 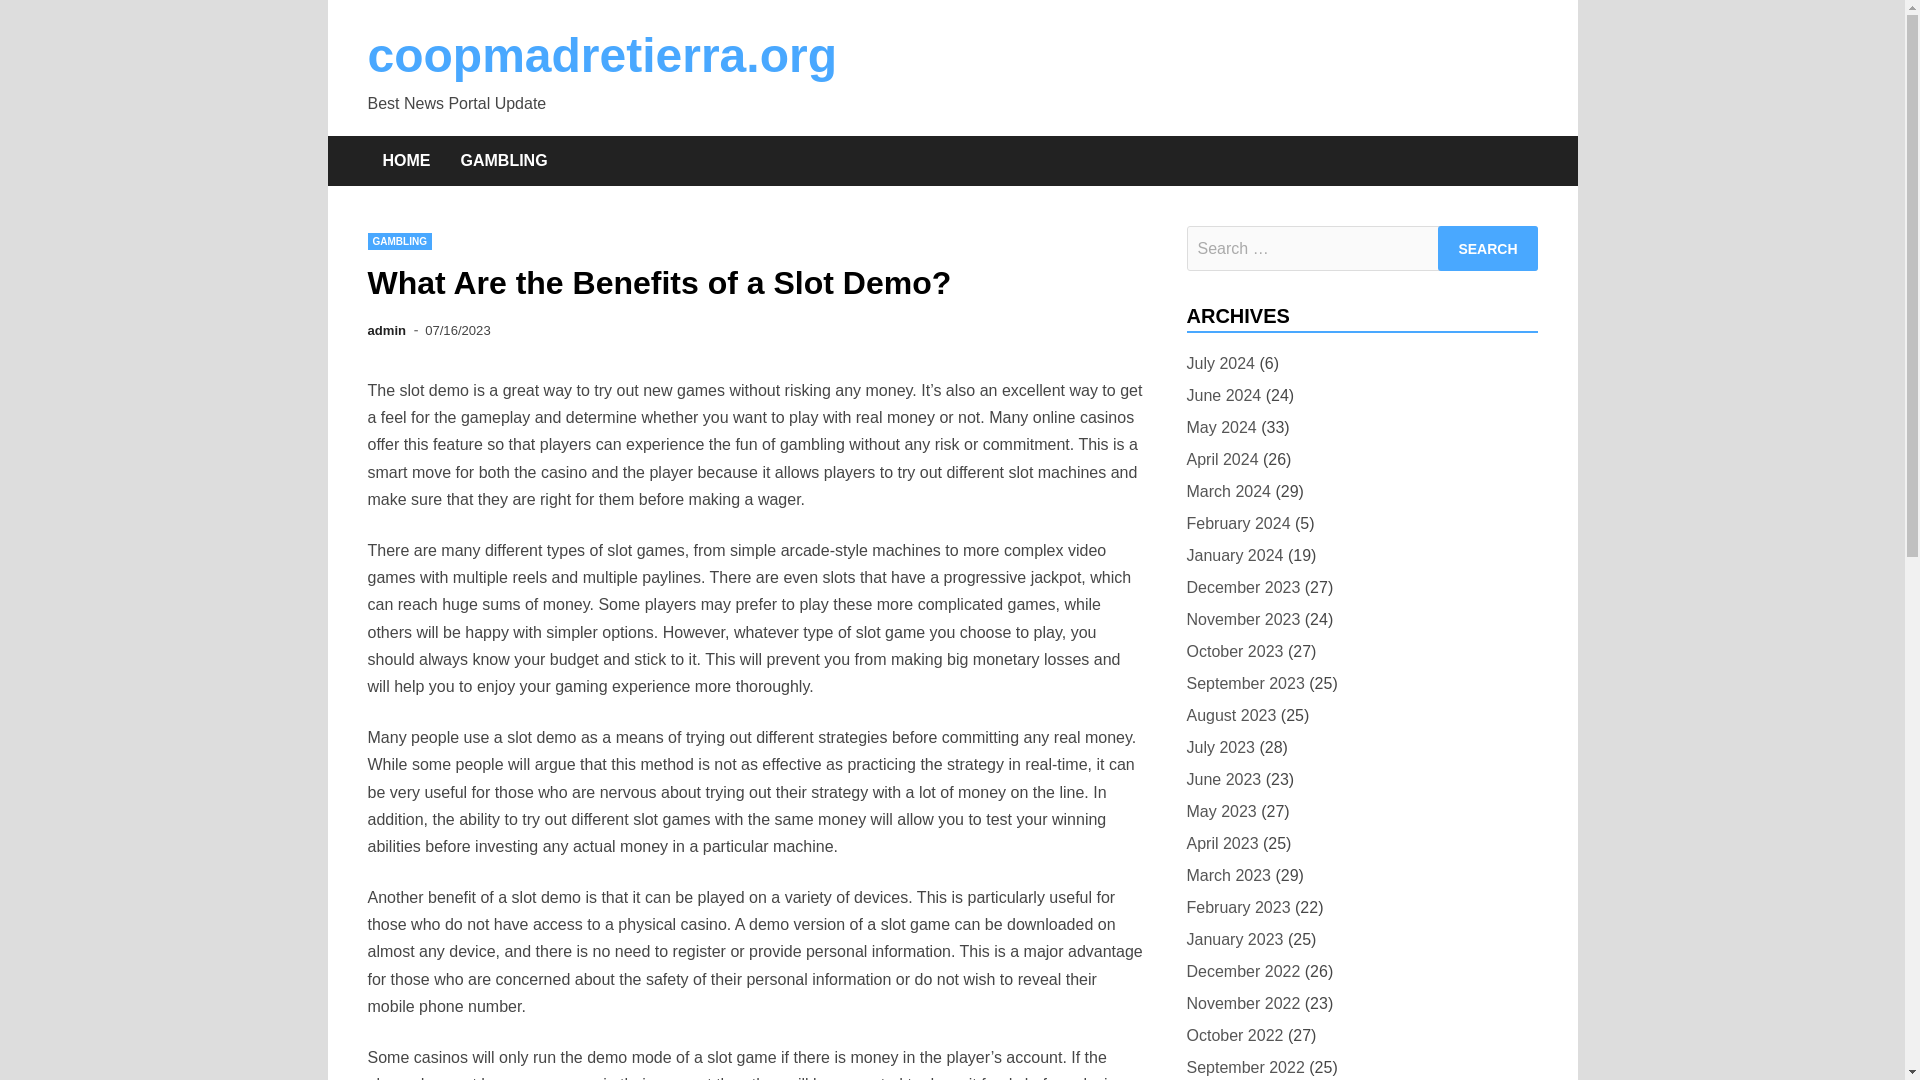 What do you see at coordinates (1242, 618) in the screenshot?
I see `November 2023` at bounding box center [1242, 618].